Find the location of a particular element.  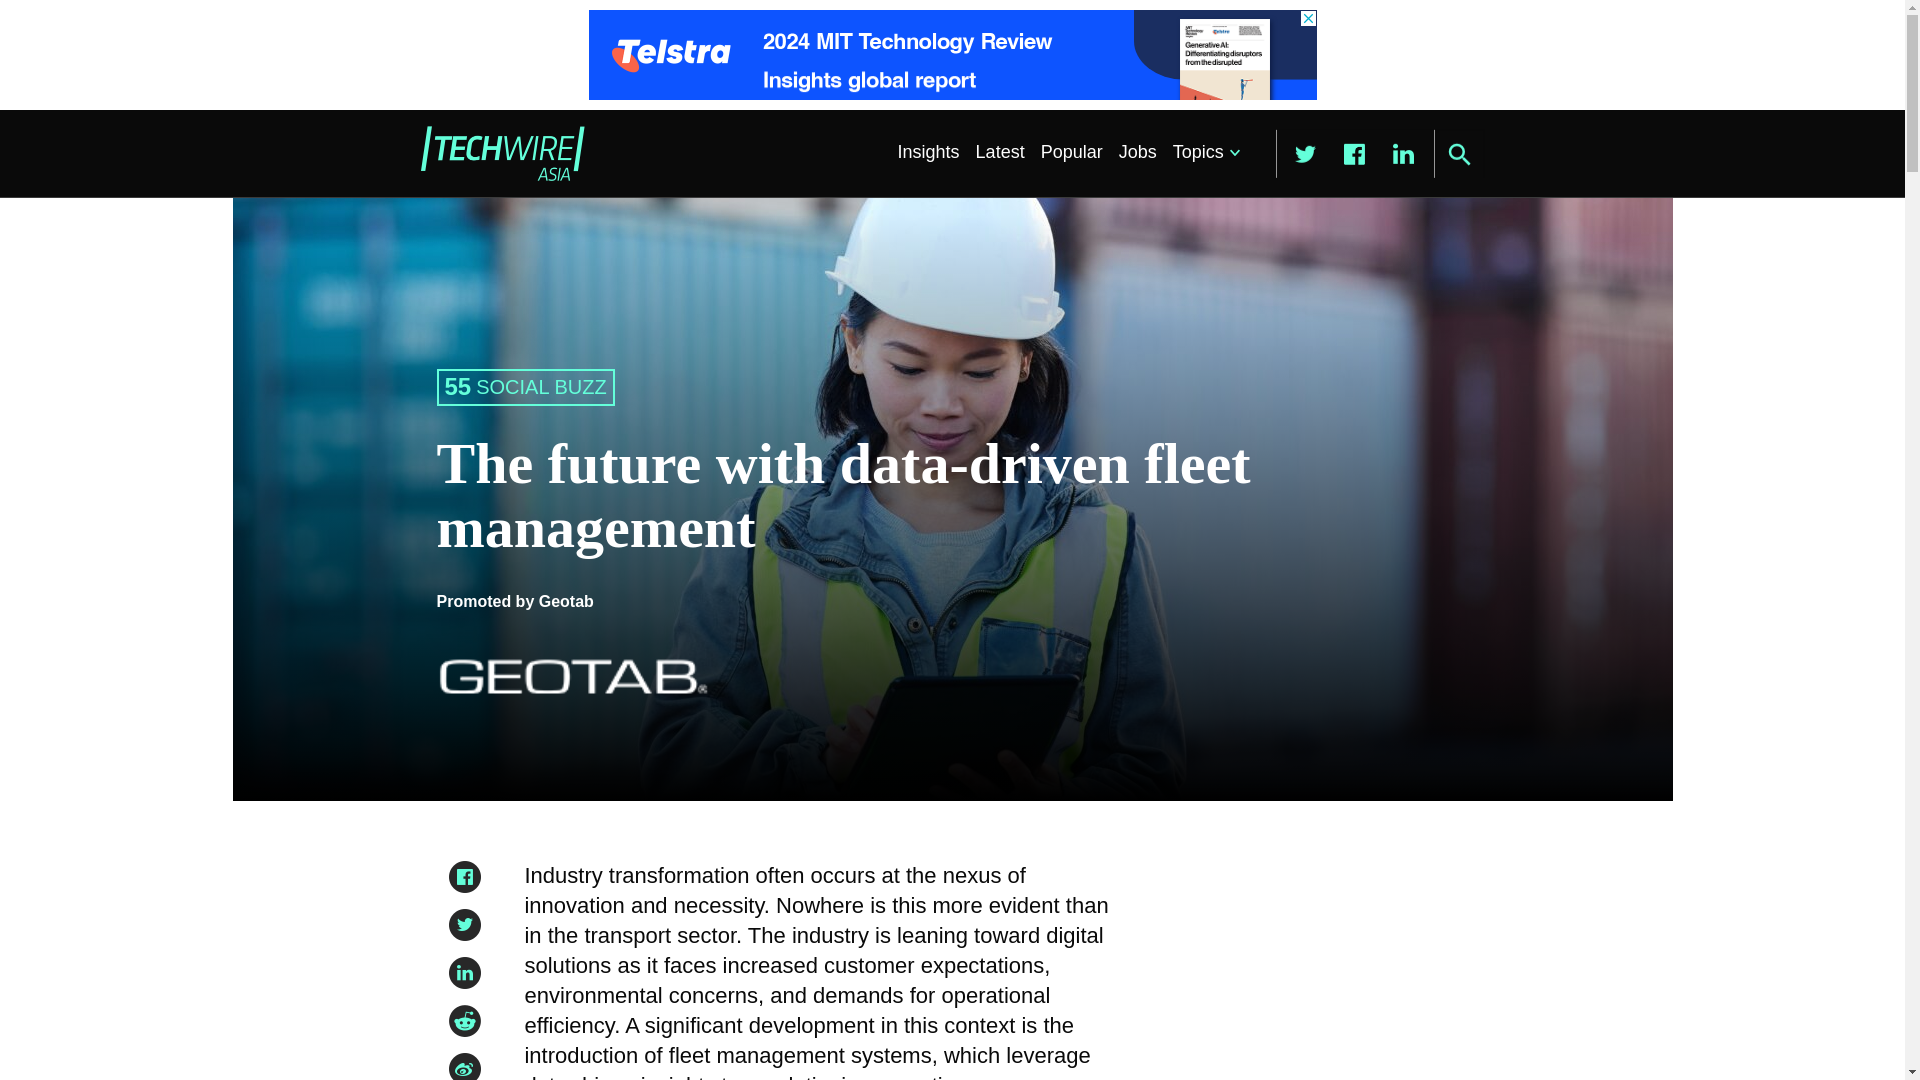

Latest is located at coordinates (1000, 152).